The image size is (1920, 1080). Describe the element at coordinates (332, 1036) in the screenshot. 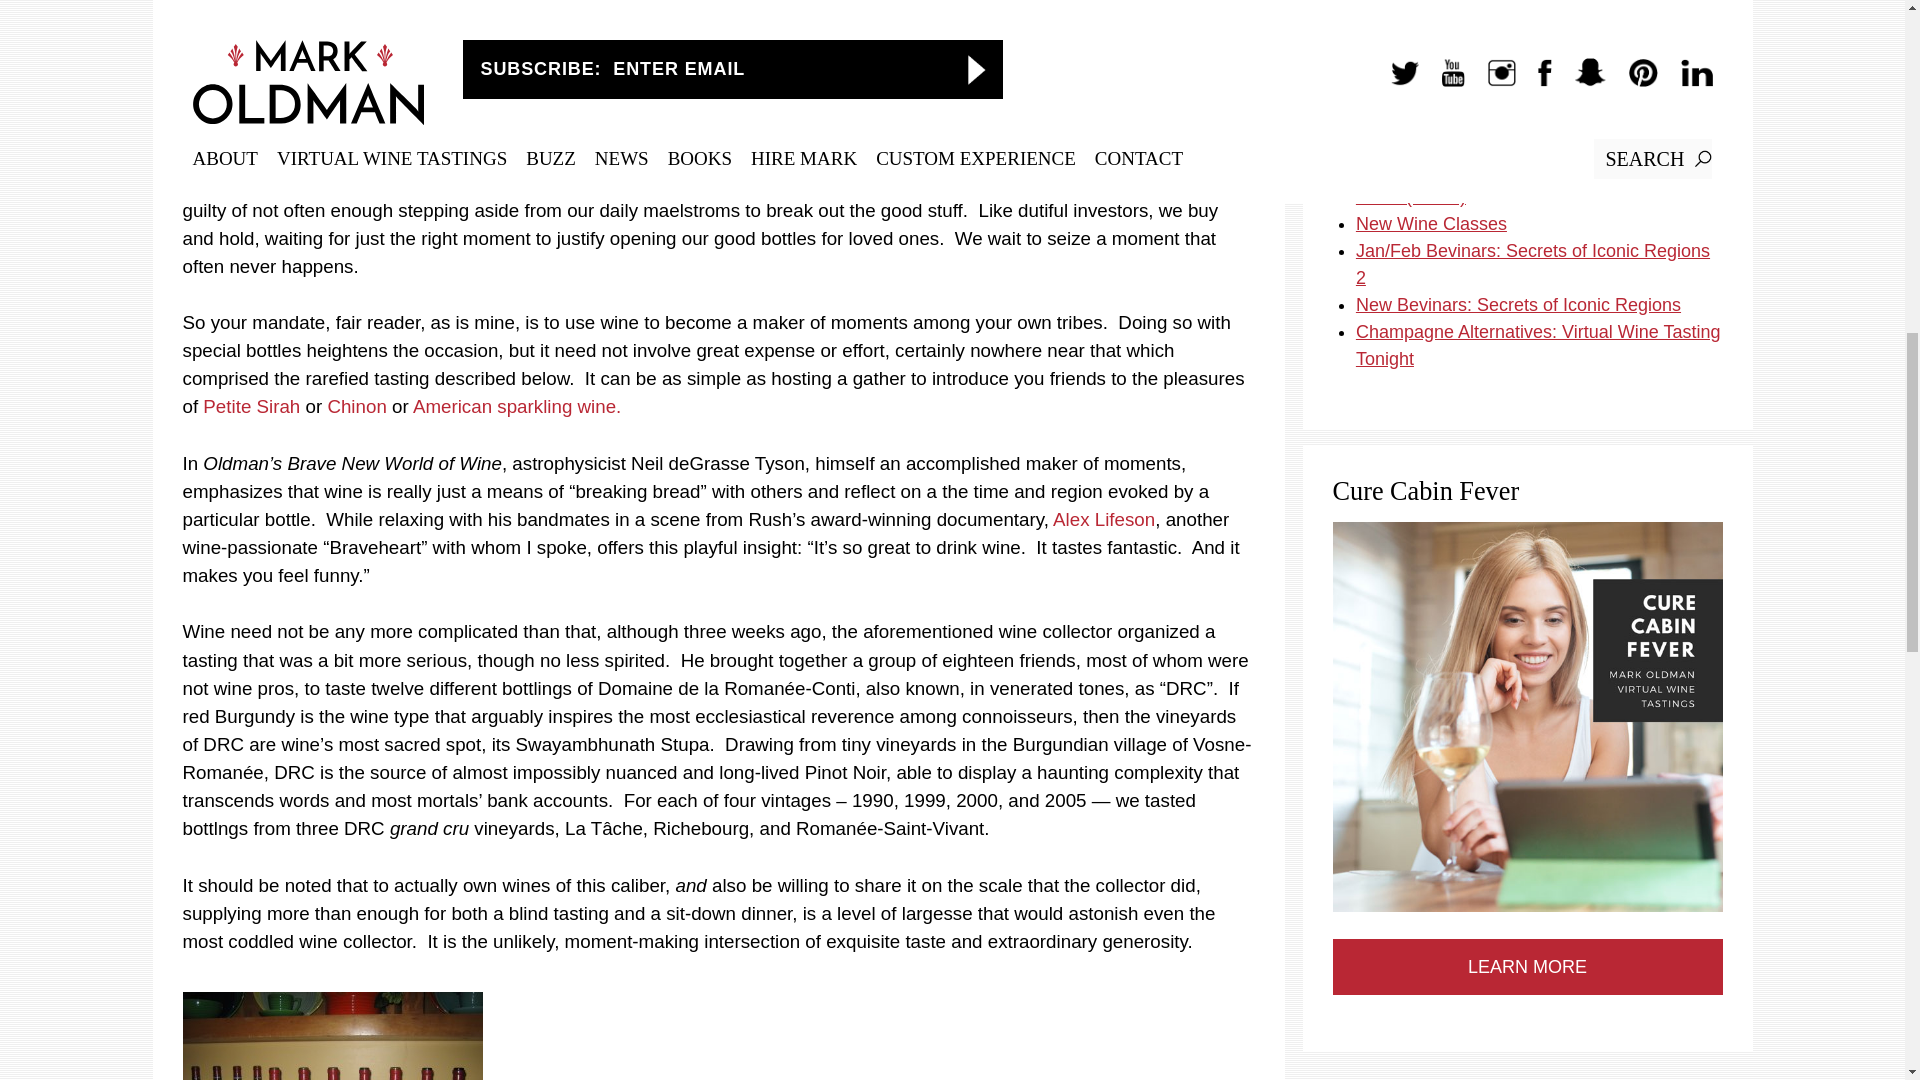

I see `ManybottlesDRC` at that location.